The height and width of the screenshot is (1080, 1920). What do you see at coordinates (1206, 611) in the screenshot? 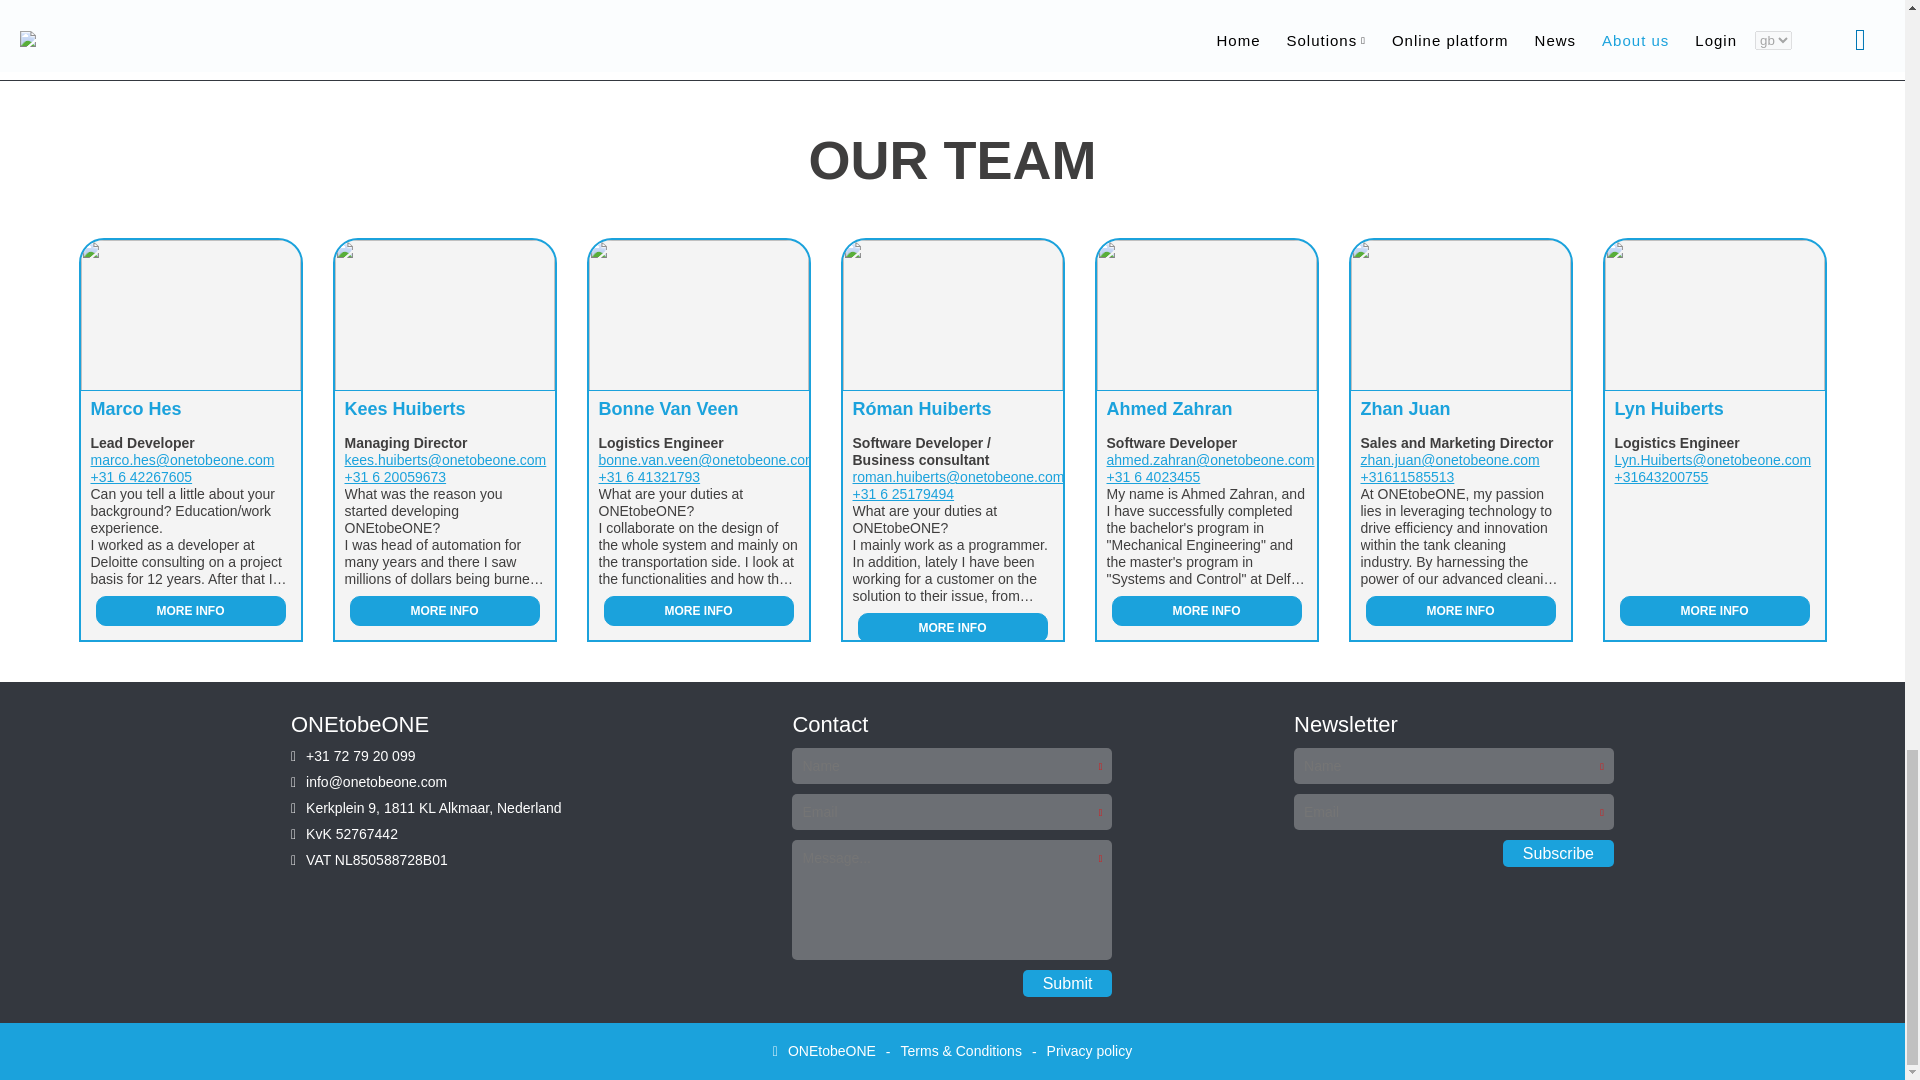
I see `MORE INFO` at bounding box center [1206, 611].